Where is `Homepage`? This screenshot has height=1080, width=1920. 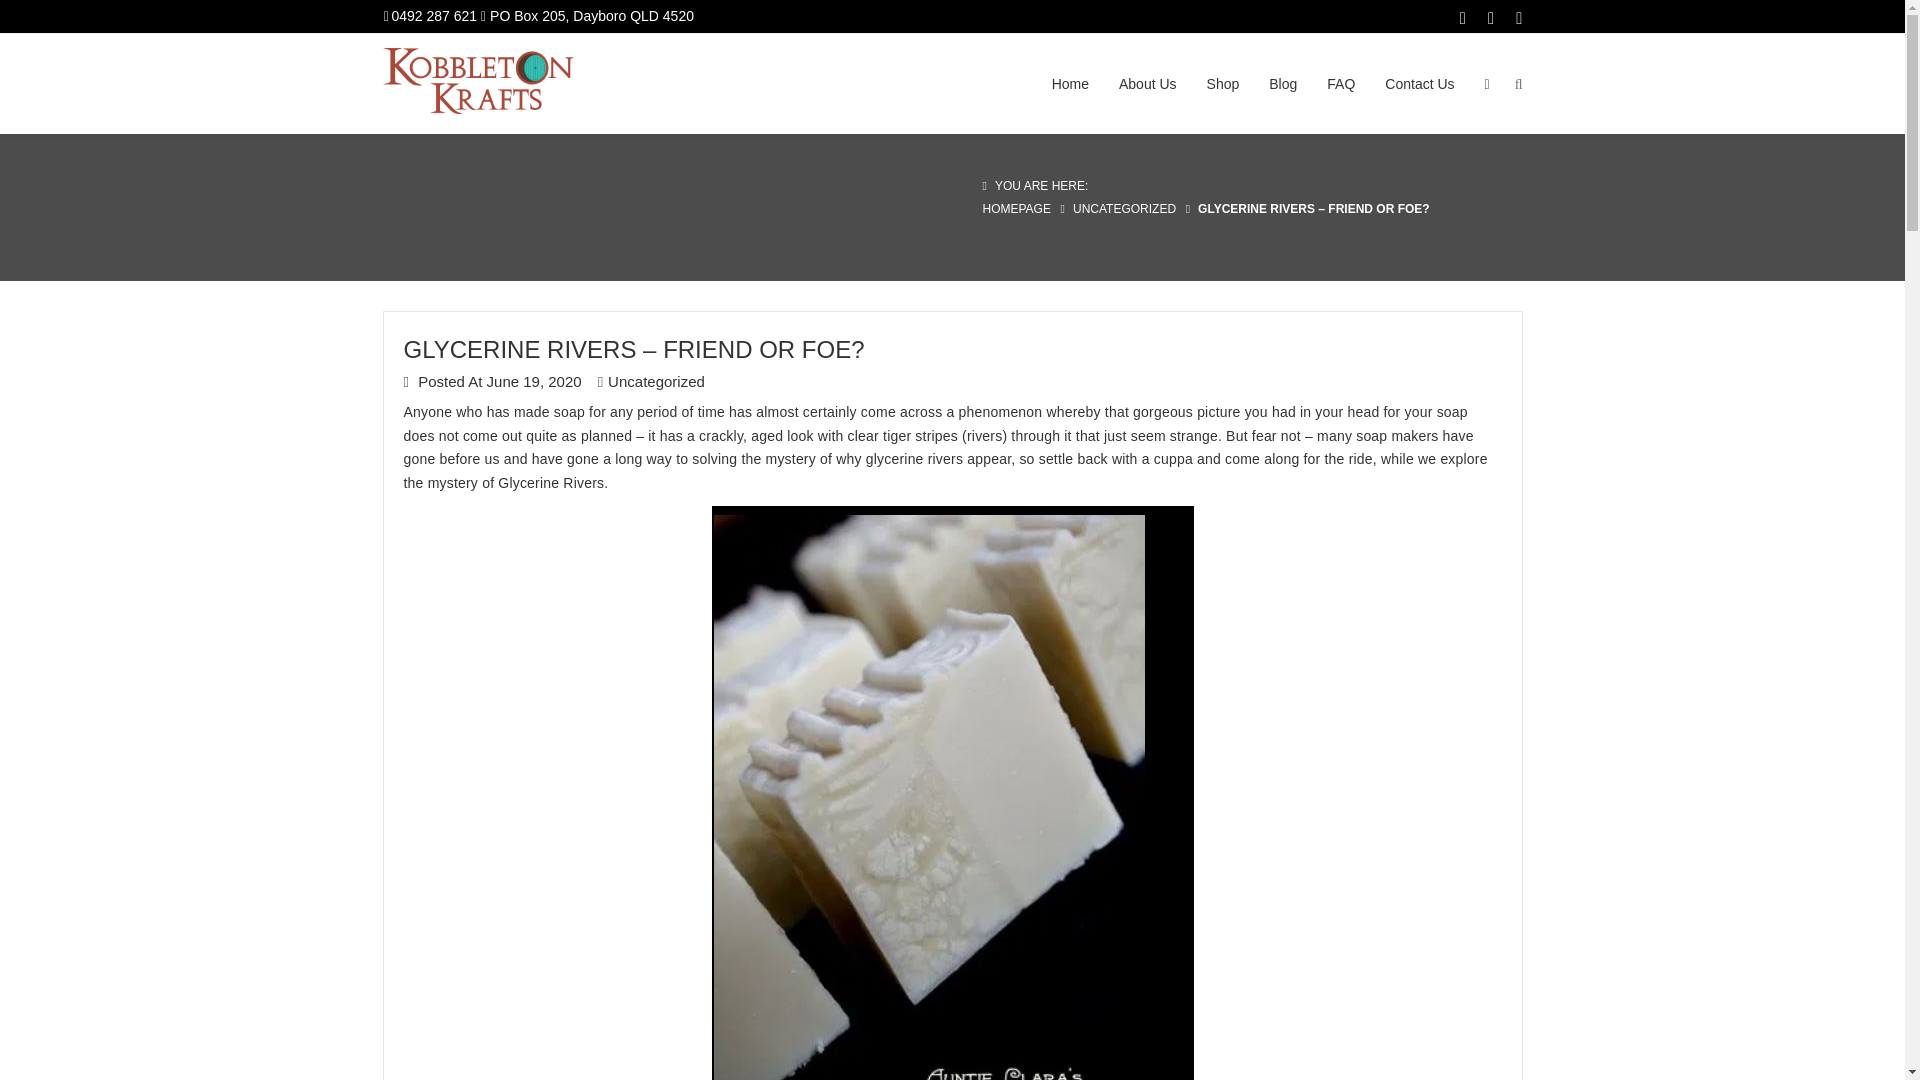
Homepage is located at coordinates (1016, 208).